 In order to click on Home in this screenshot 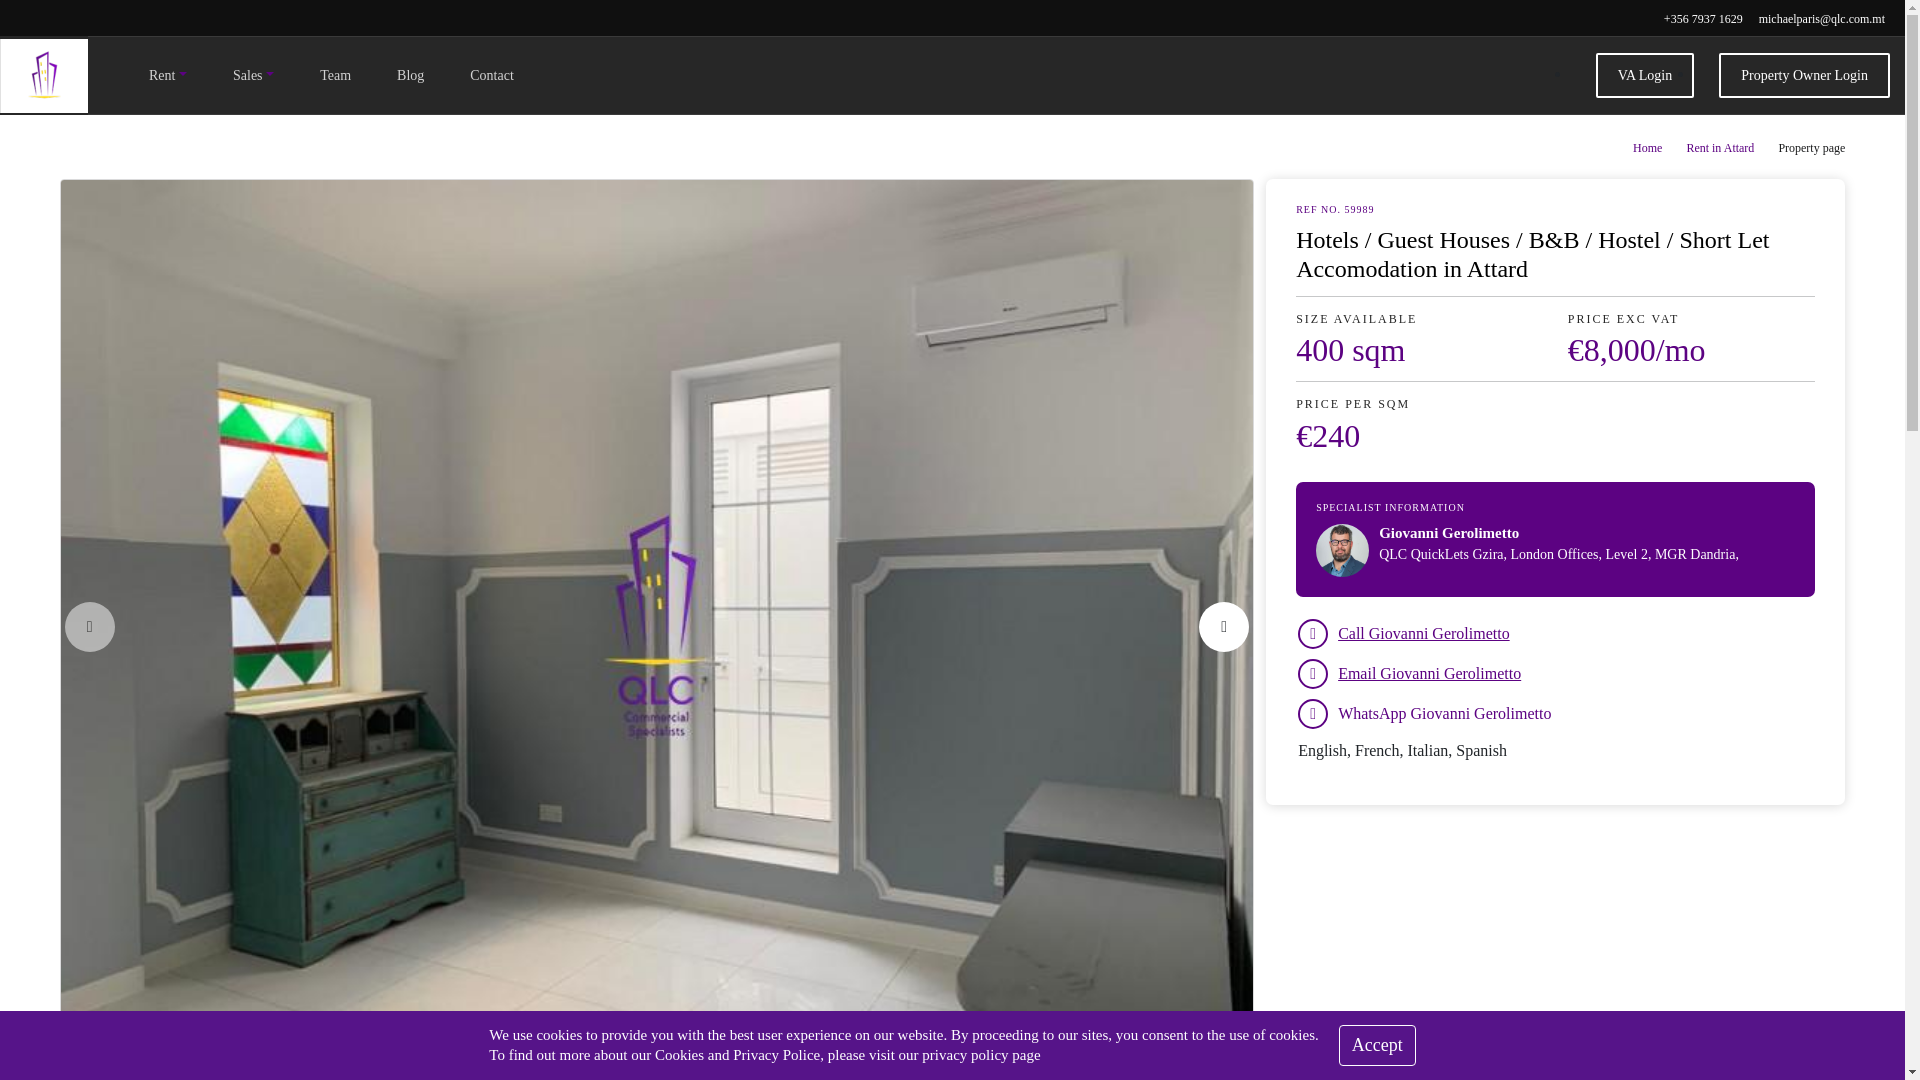, I will do `click(1648, 148)`.